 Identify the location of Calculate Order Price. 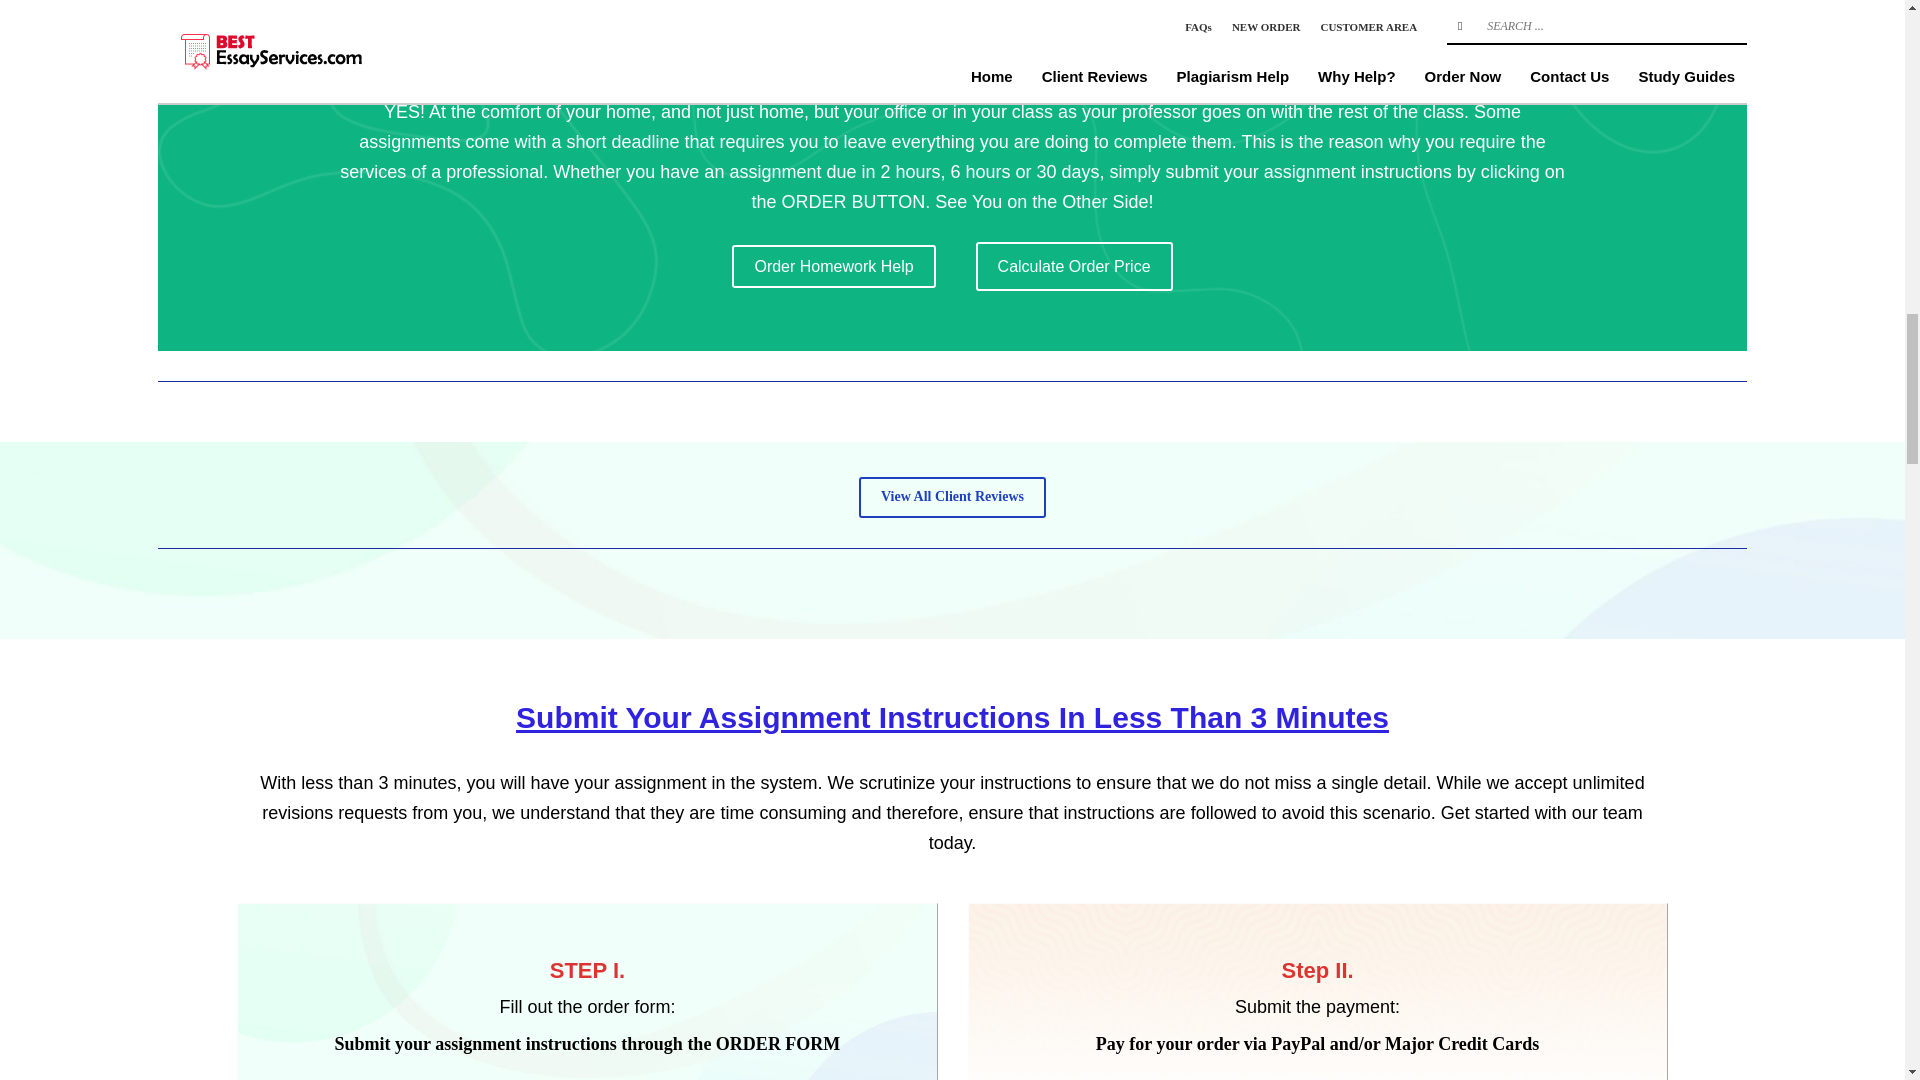
(1074, 266).